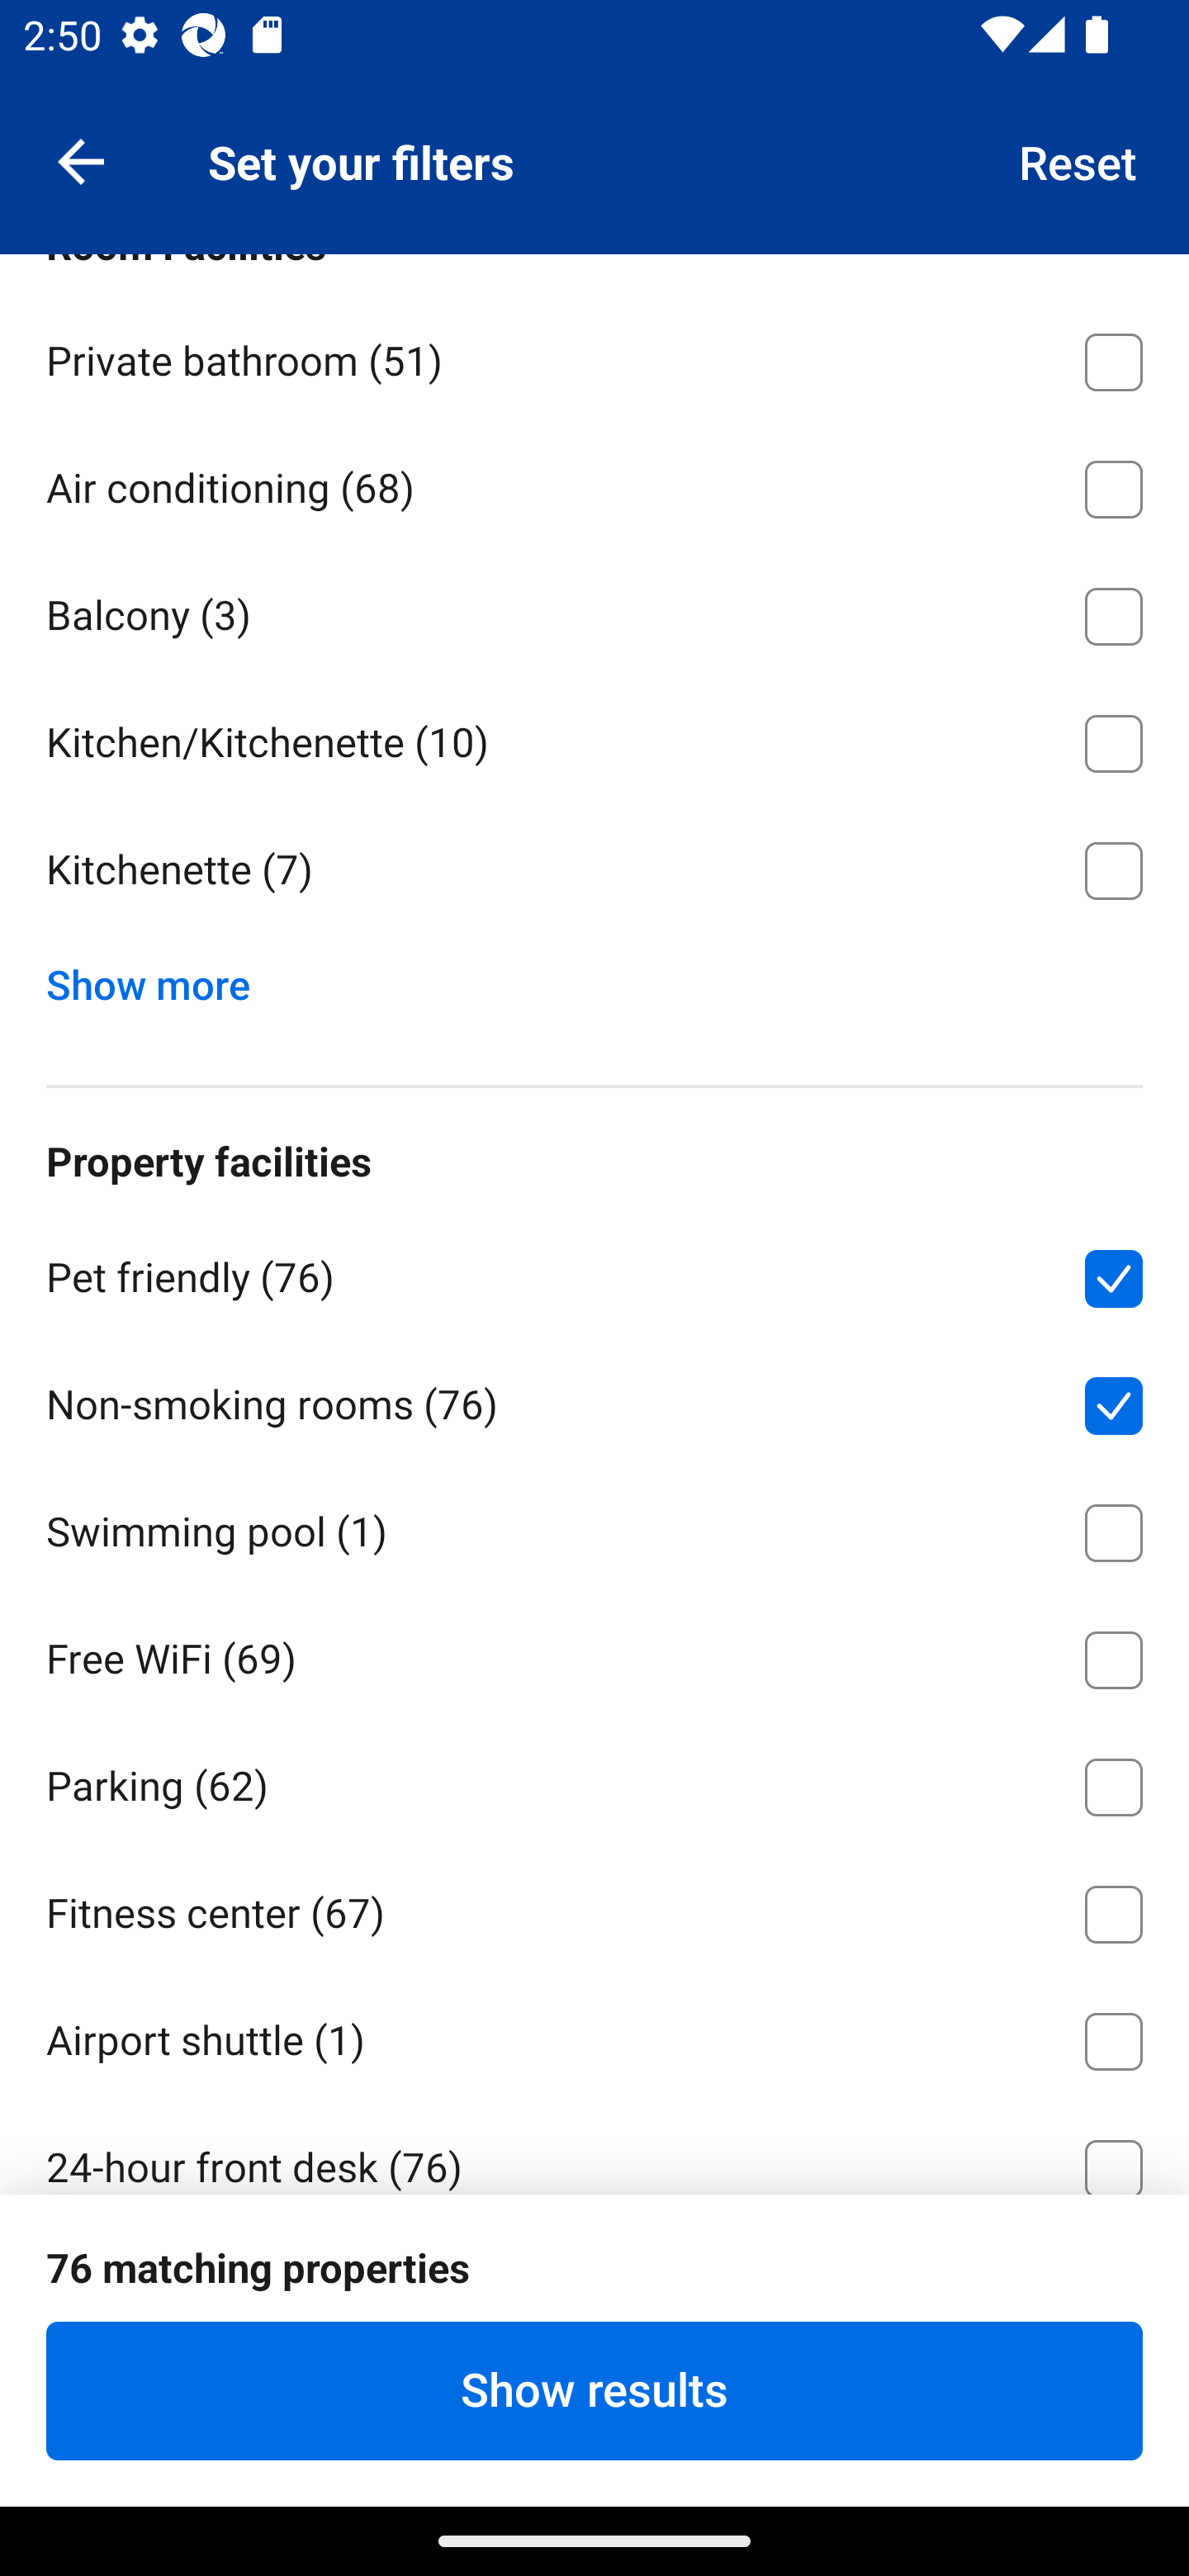 The height and width of the screenshot is (2576, 1189). What do you see at coordinates (594, 1781) in the screenshot?
I see `Parking ⁦(62)` at bounding box center [594, 1781].